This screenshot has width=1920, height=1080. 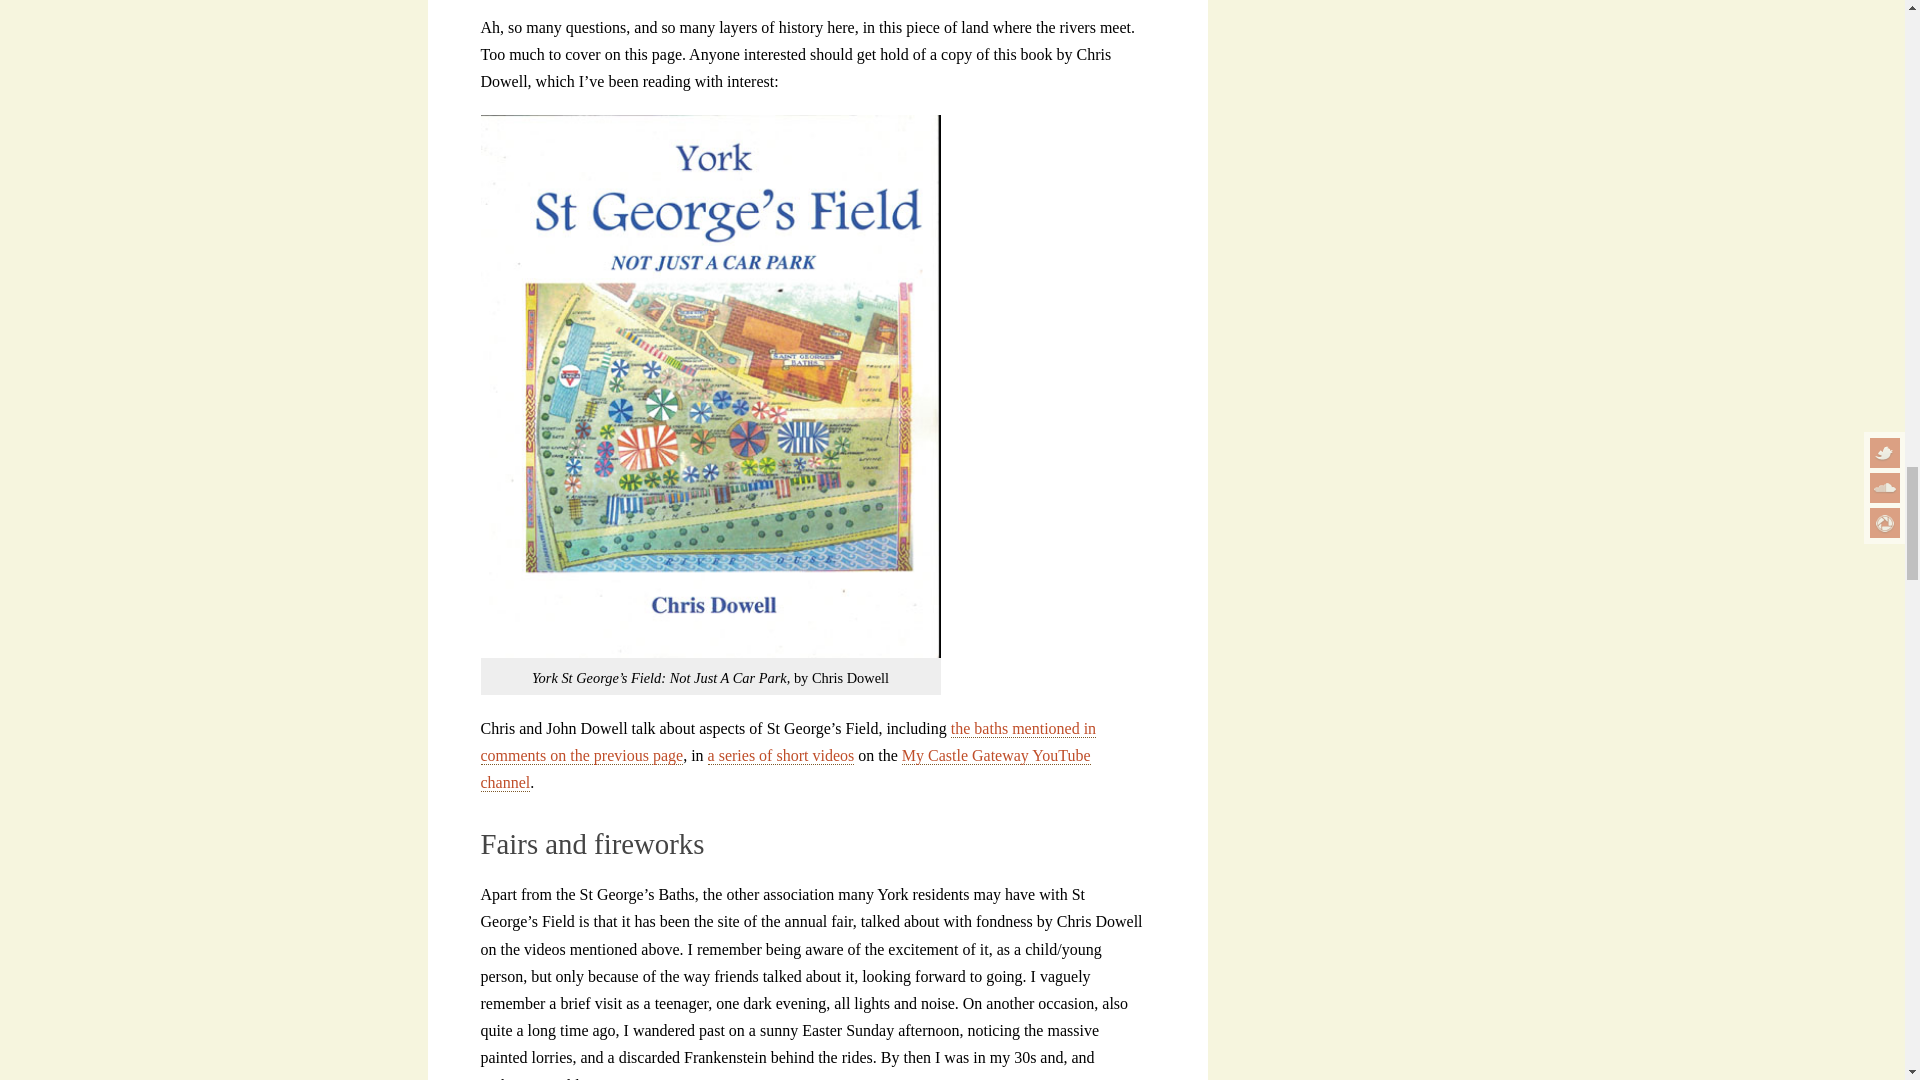 I want to click on a series of short videos, so click(x=781, y=756).